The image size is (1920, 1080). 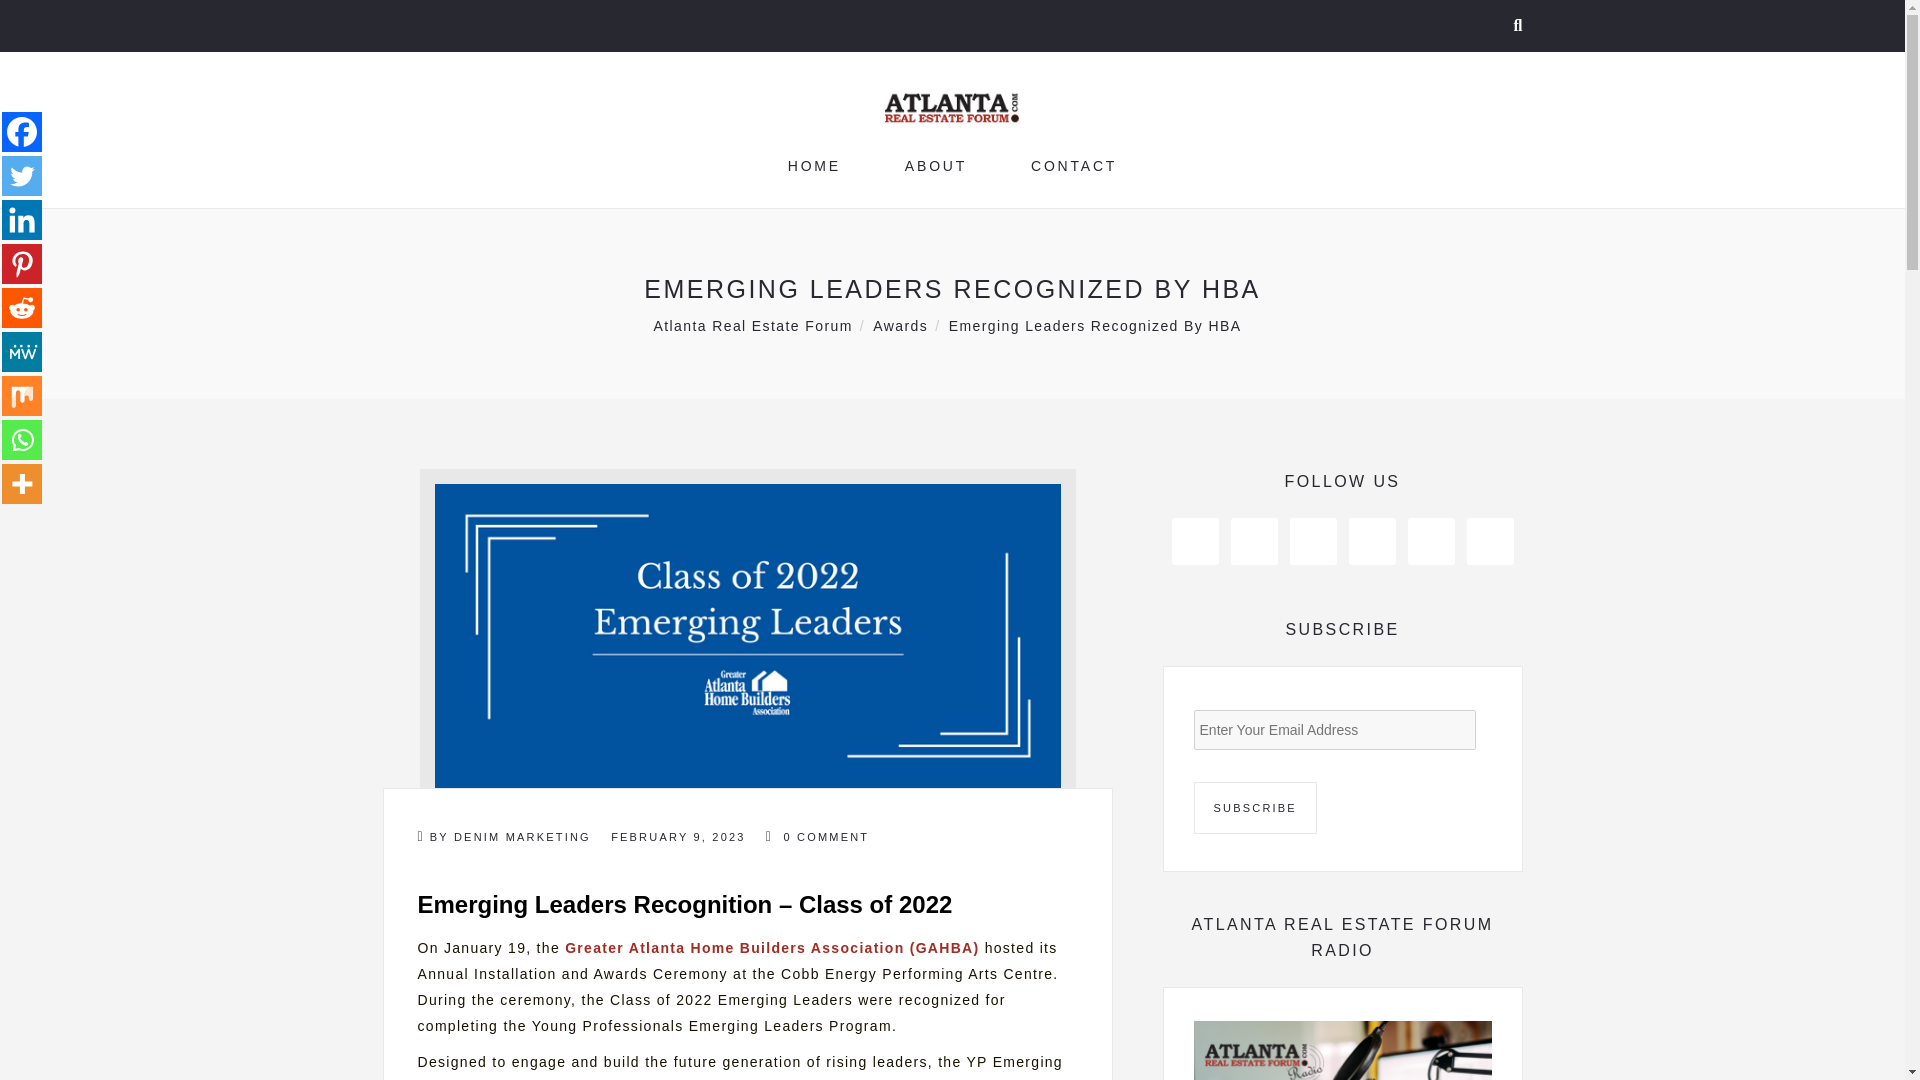 What do you see at coordinates (814, 165) in the screenshot?
I see `HOME` at bounding box center [814, 165].